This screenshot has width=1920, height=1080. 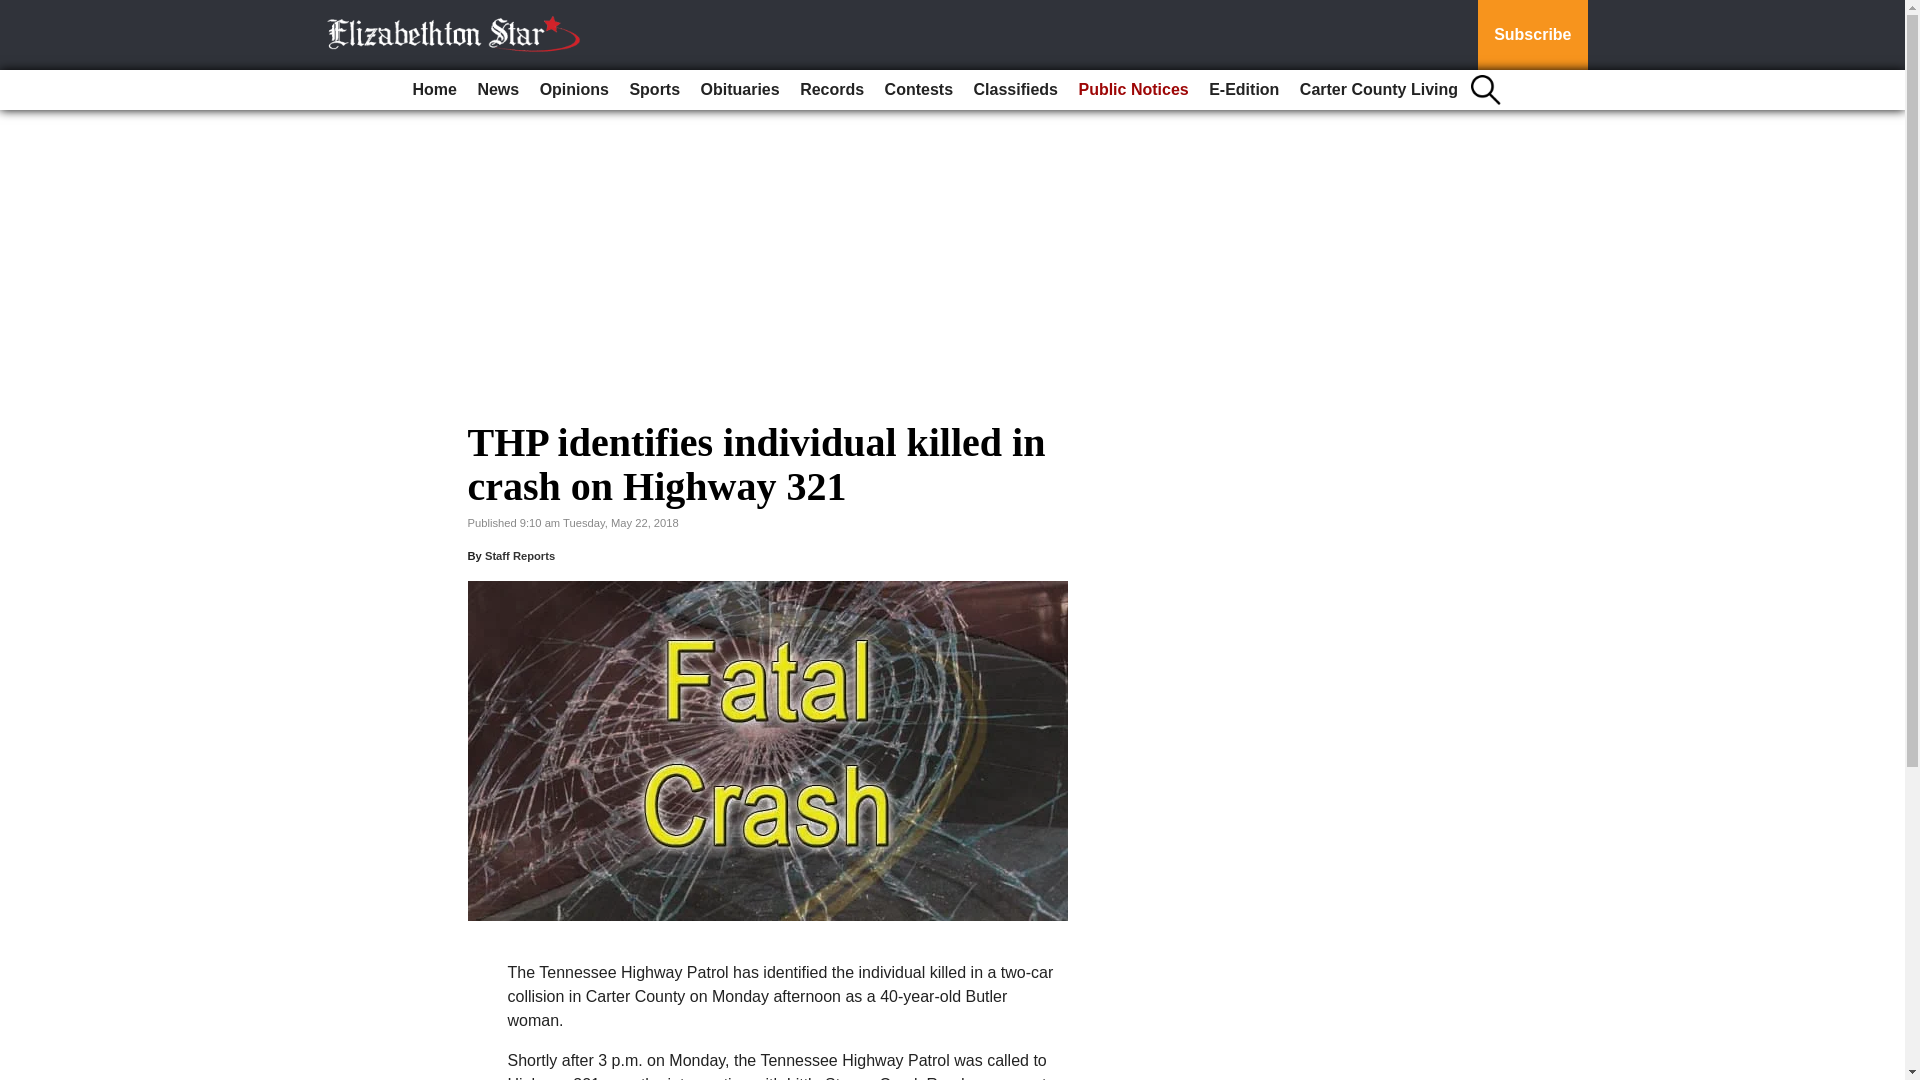 What do you see at coordinates (1244, 90) in the screenshot?
I see `E-Edition` at bounding box center [1244, 90].